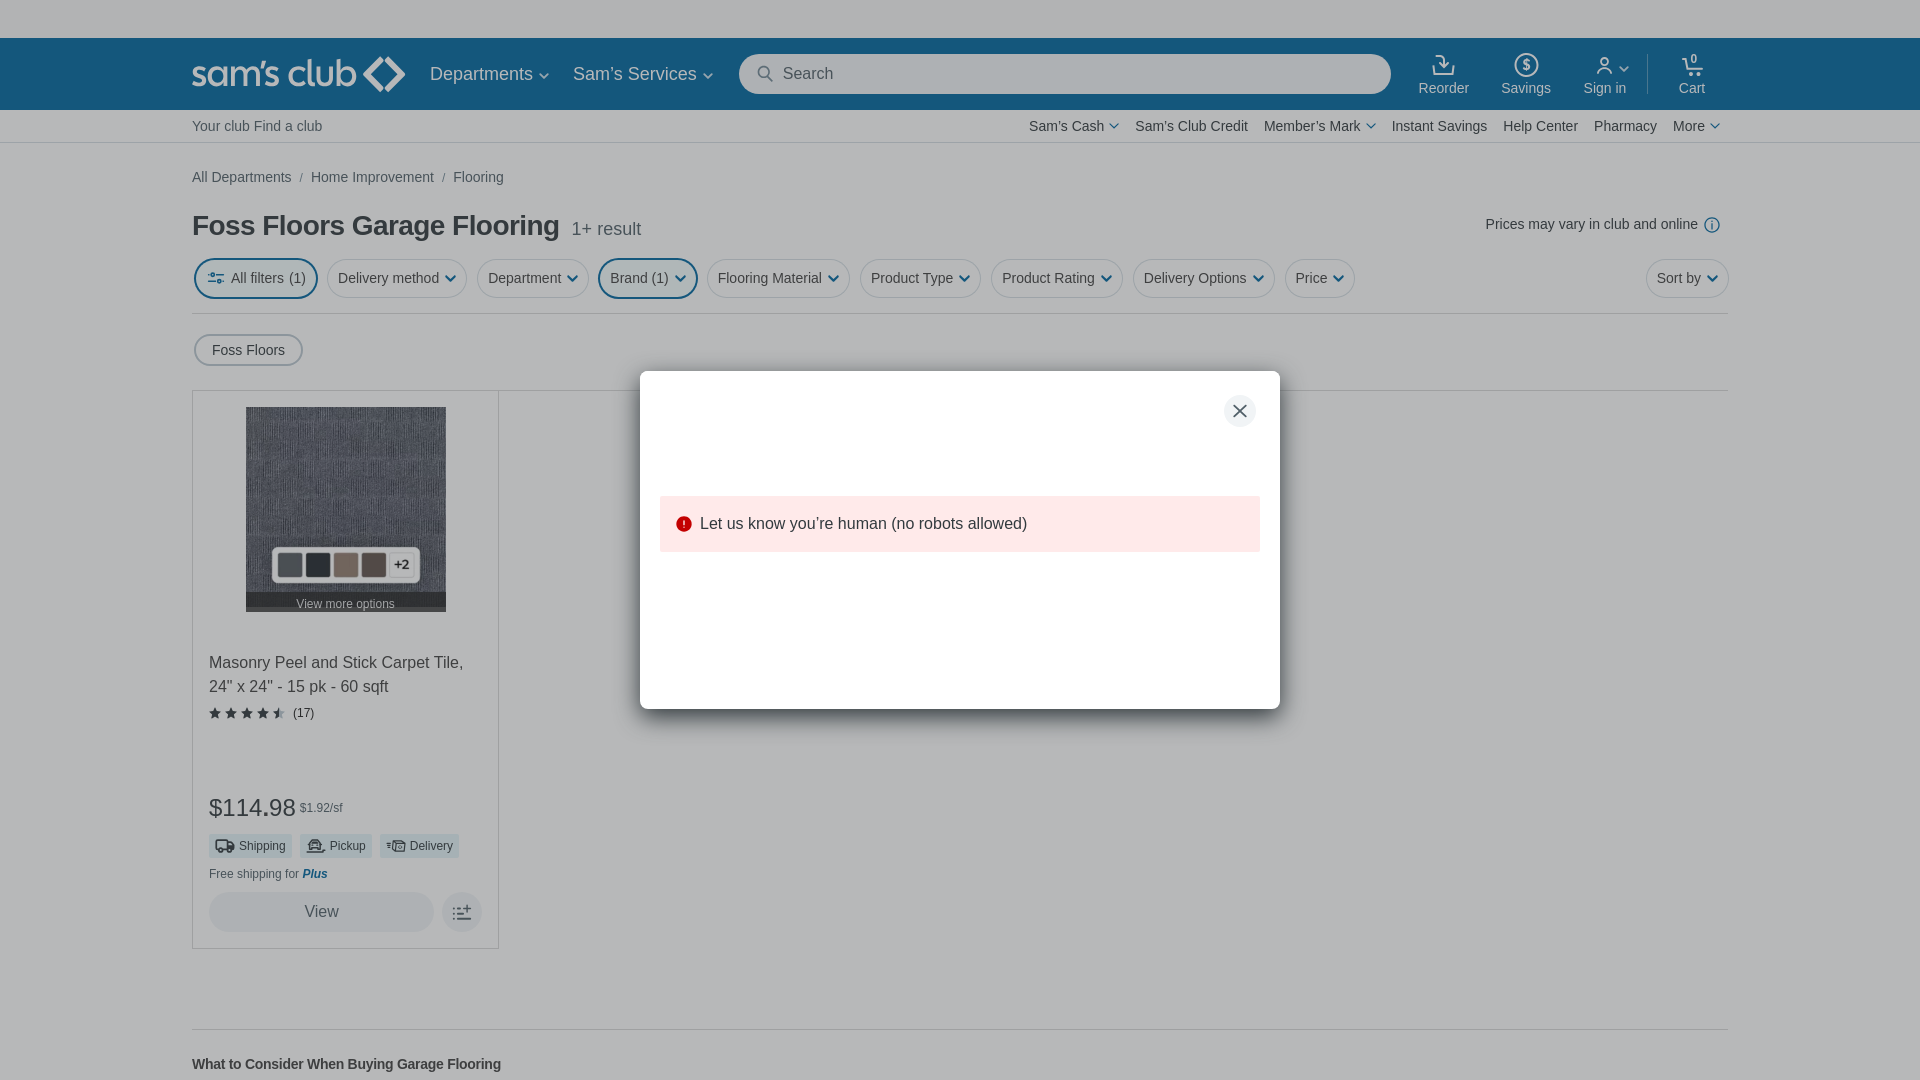  Describe the element at coordinates (298, 74) in the screenshot. I see `Sam's Club homepage logo` at that location.